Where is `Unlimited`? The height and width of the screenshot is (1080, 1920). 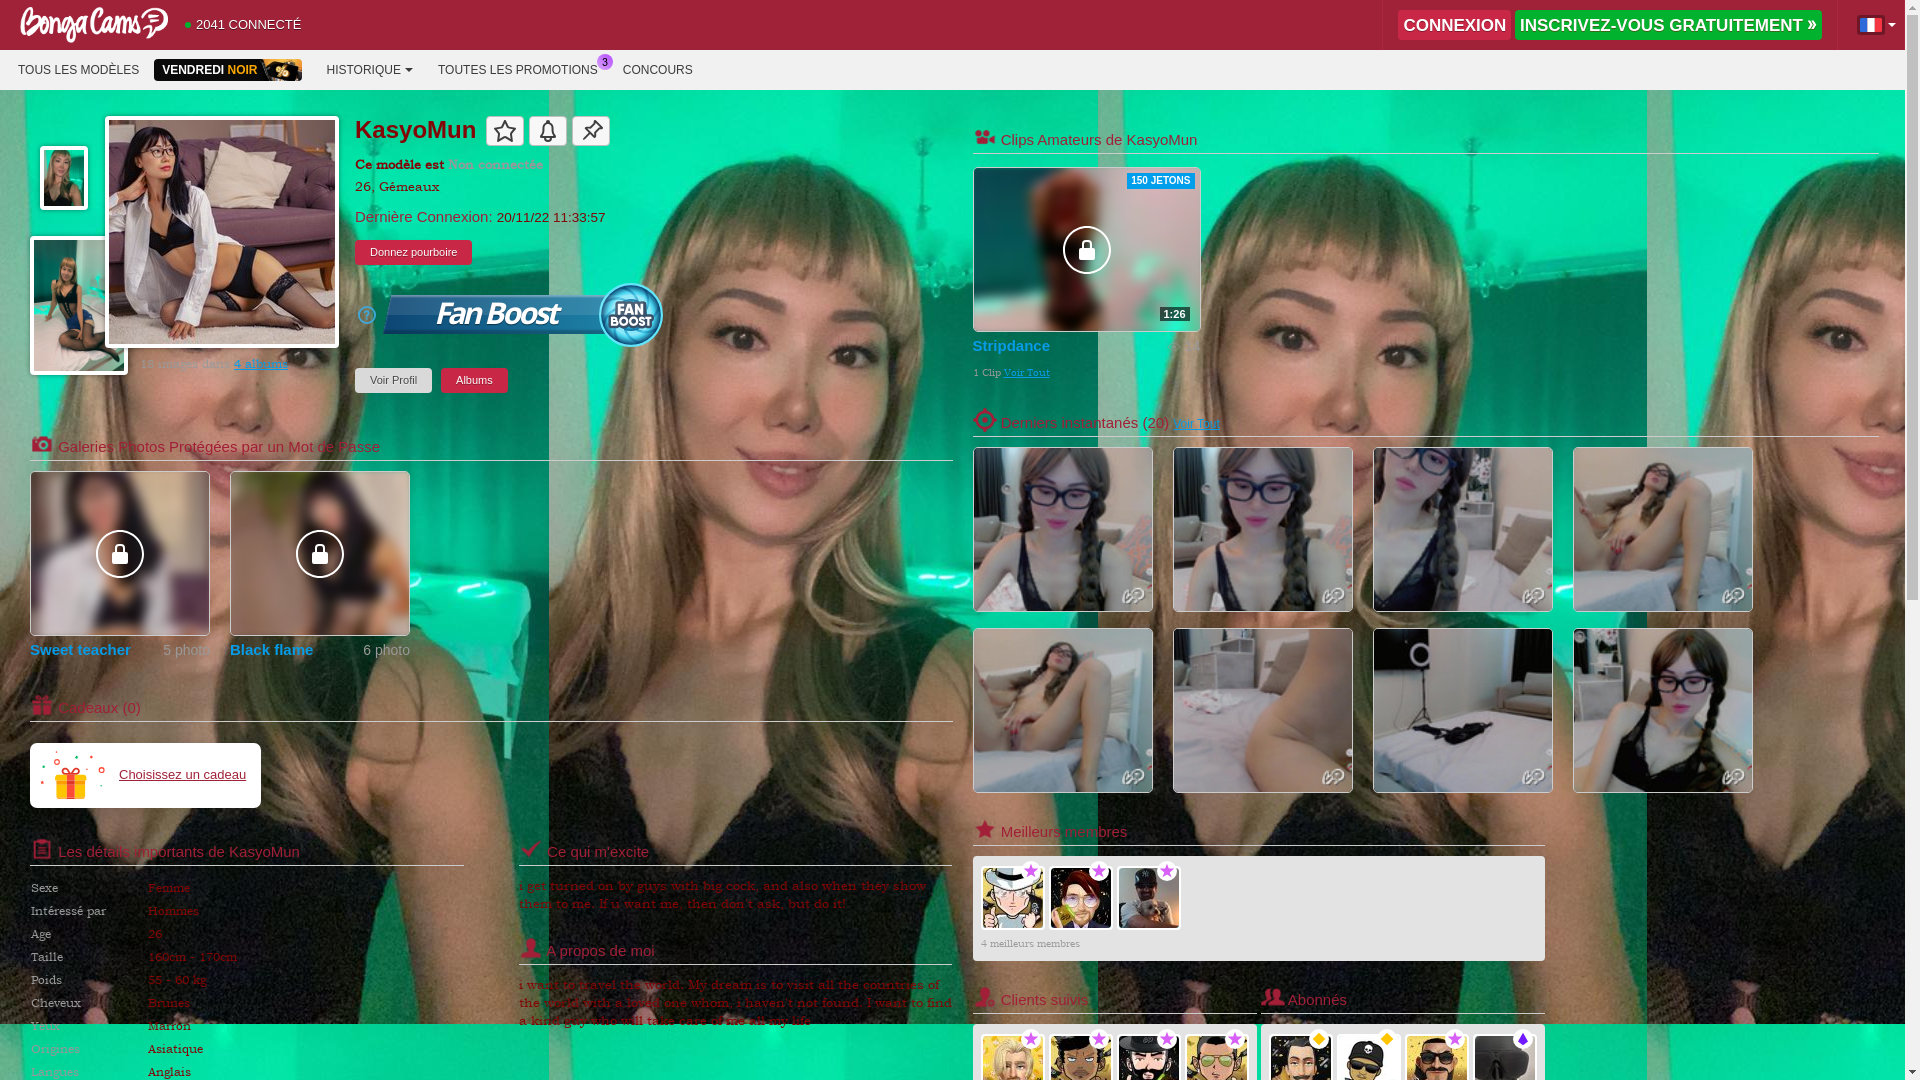 Unlimited is located at coordinates (1166, 871).